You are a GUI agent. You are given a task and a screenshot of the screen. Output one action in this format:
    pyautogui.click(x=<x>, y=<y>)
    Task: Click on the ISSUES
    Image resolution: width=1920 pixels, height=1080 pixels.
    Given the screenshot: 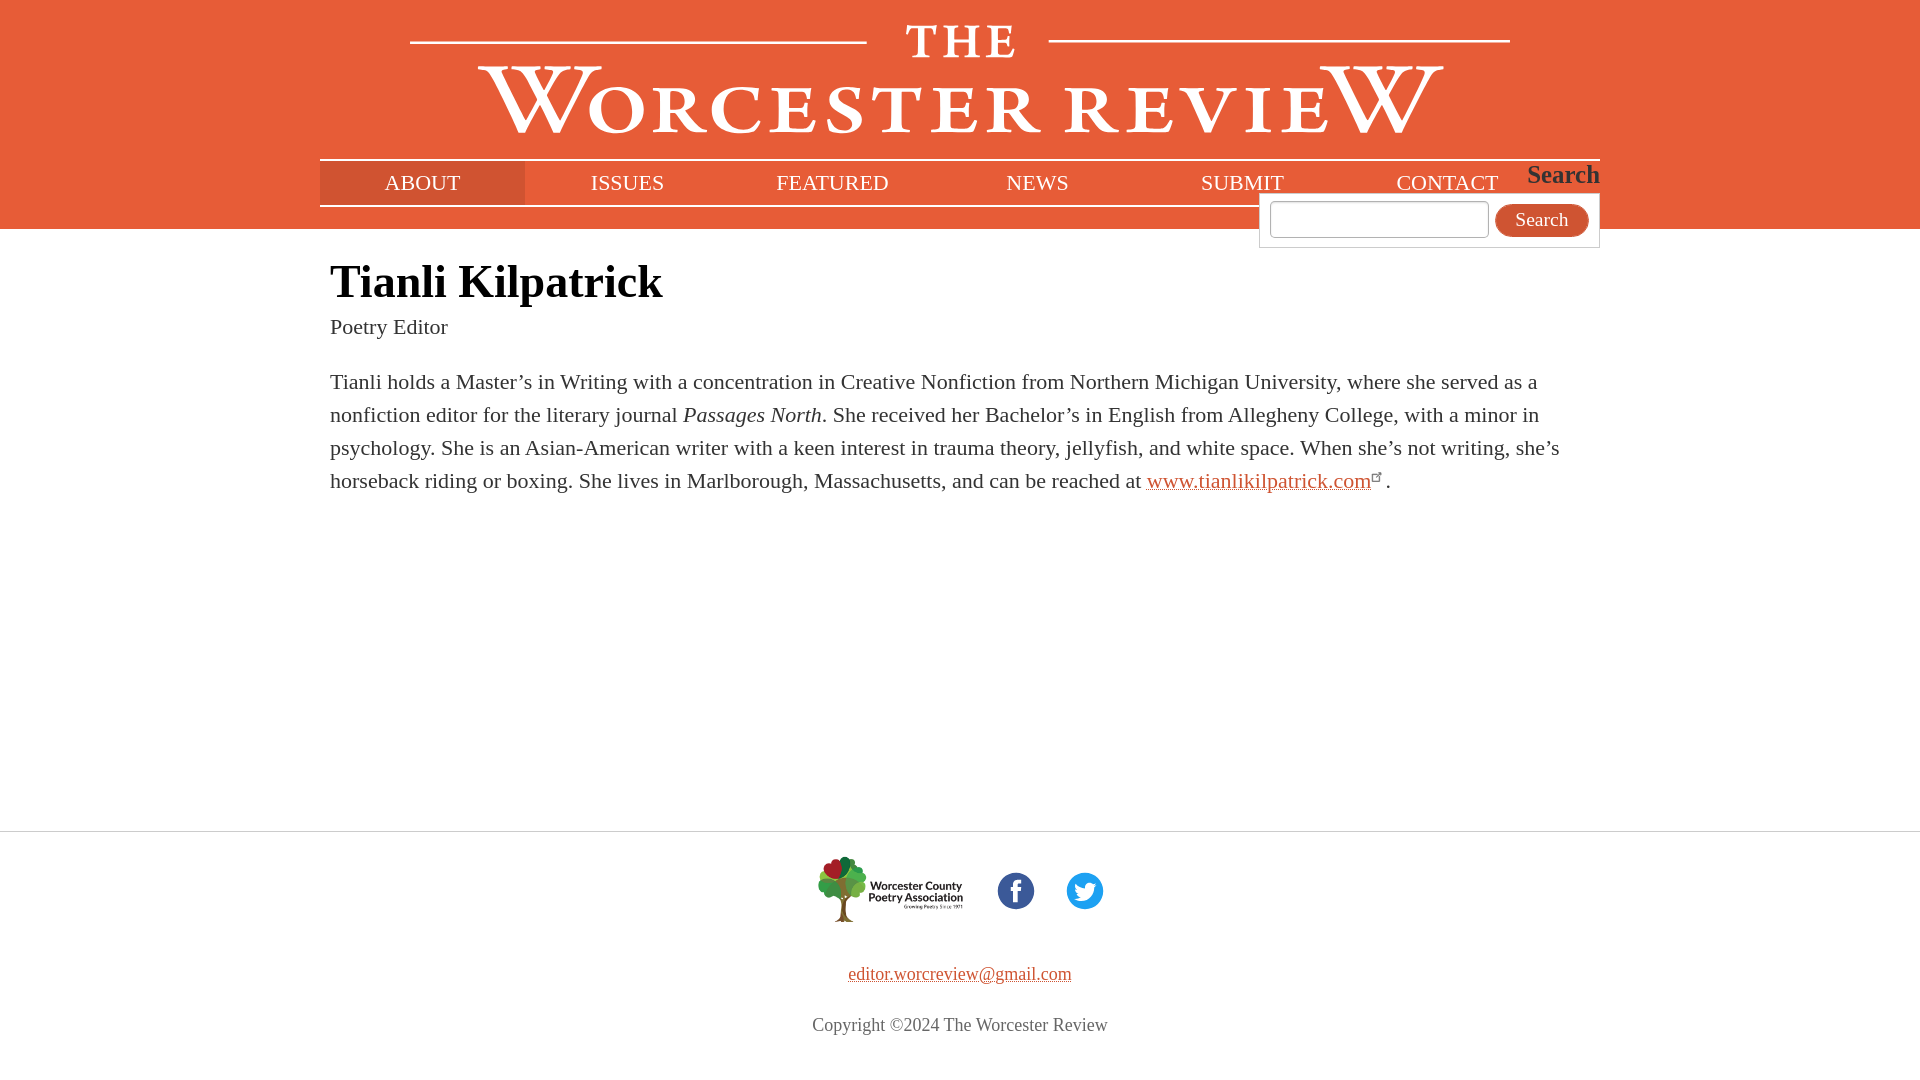 What is the action you would take?
    pyautogui.click(x=626, y=182)
    